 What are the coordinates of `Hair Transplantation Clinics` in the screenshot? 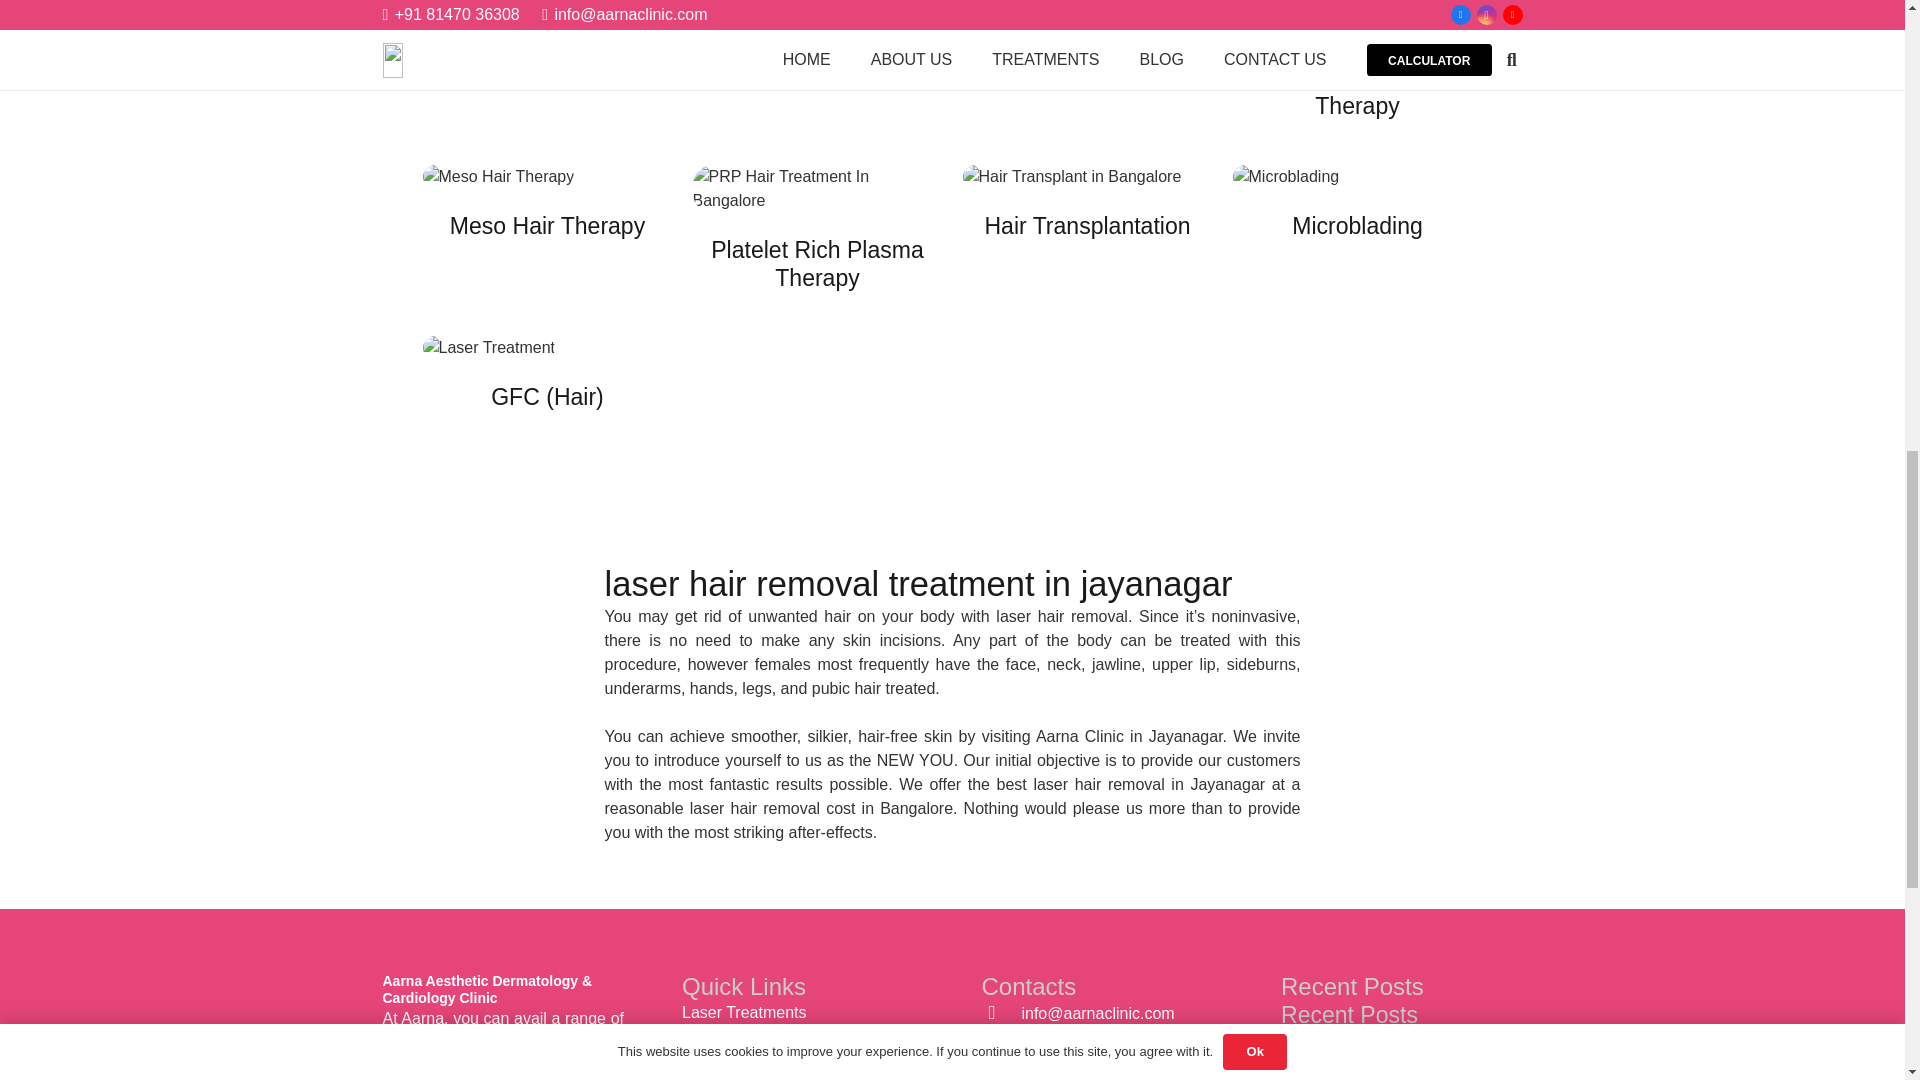 It's located at (1086, 240).